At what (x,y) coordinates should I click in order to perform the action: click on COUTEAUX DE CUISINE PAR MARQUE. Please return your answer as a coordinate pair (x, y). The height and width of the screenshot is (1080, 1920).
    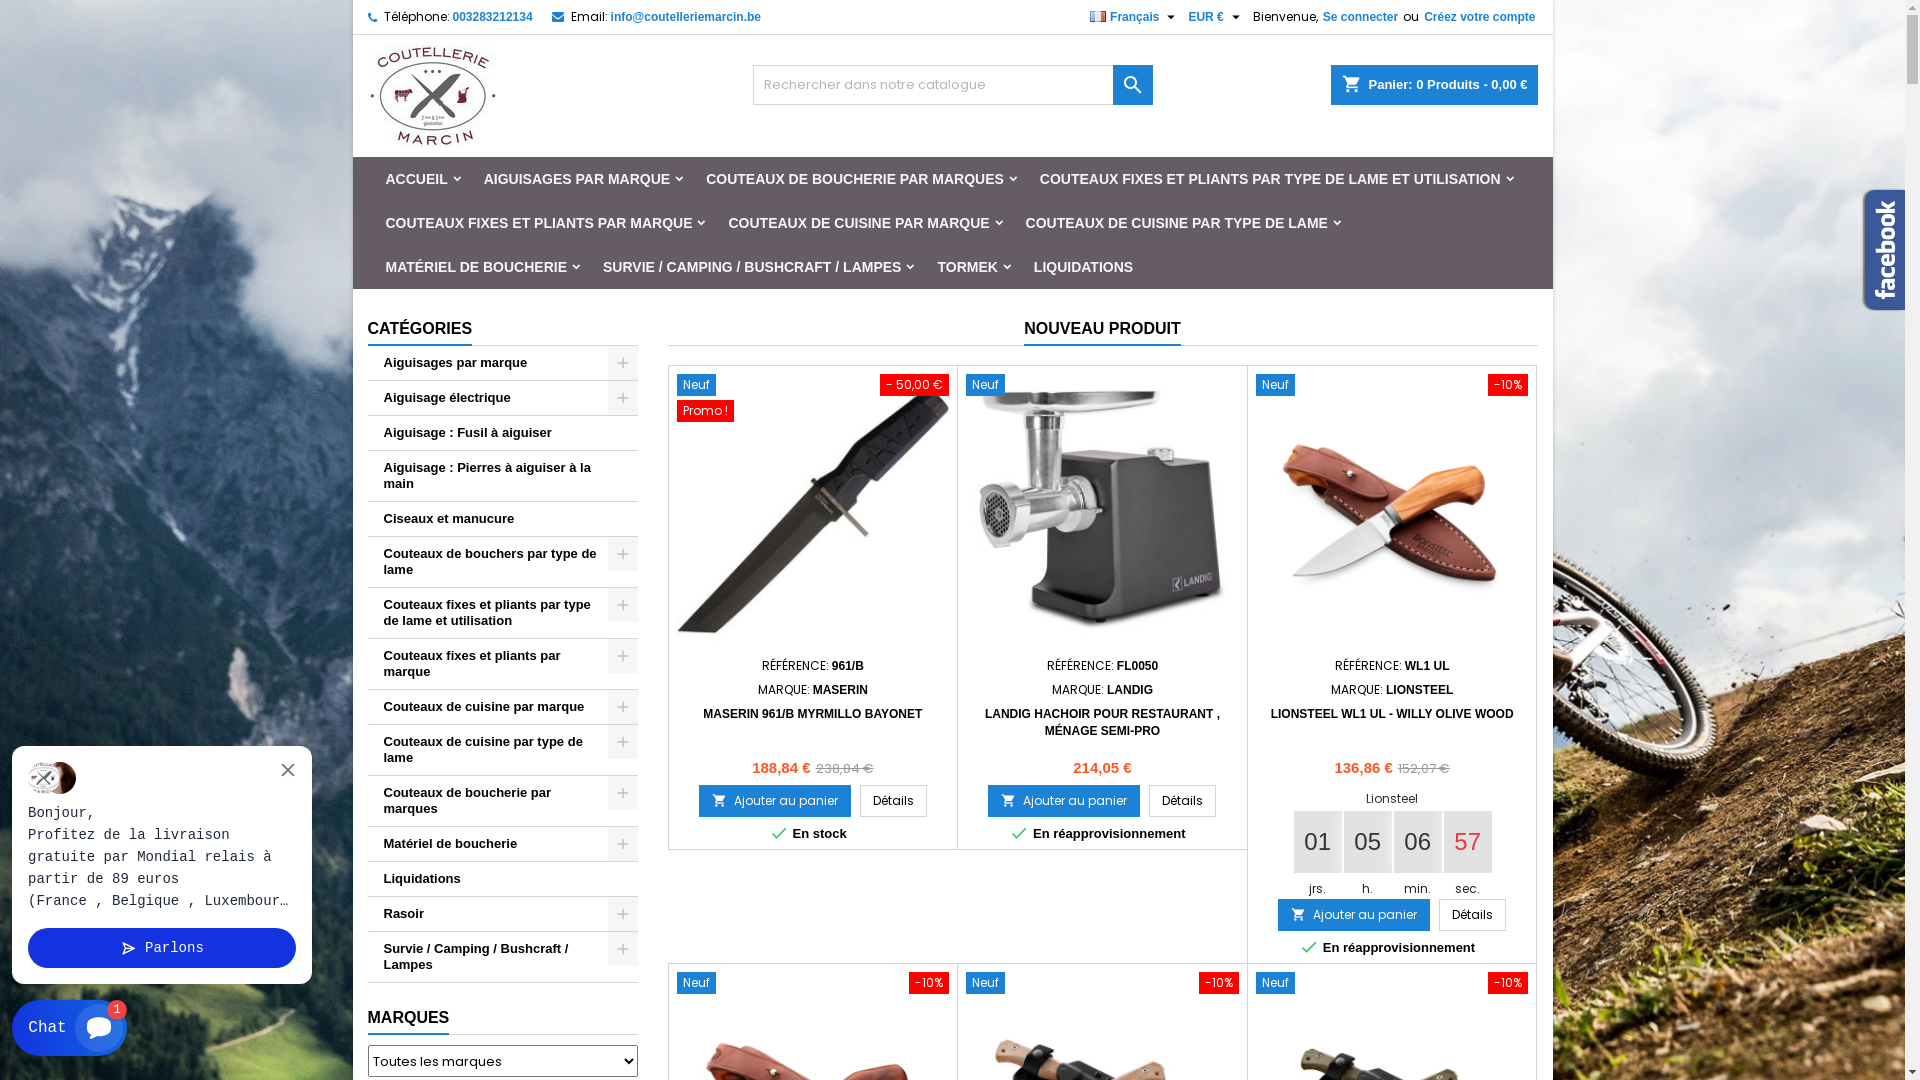
    Looking at the image, I should click on (858, 223).